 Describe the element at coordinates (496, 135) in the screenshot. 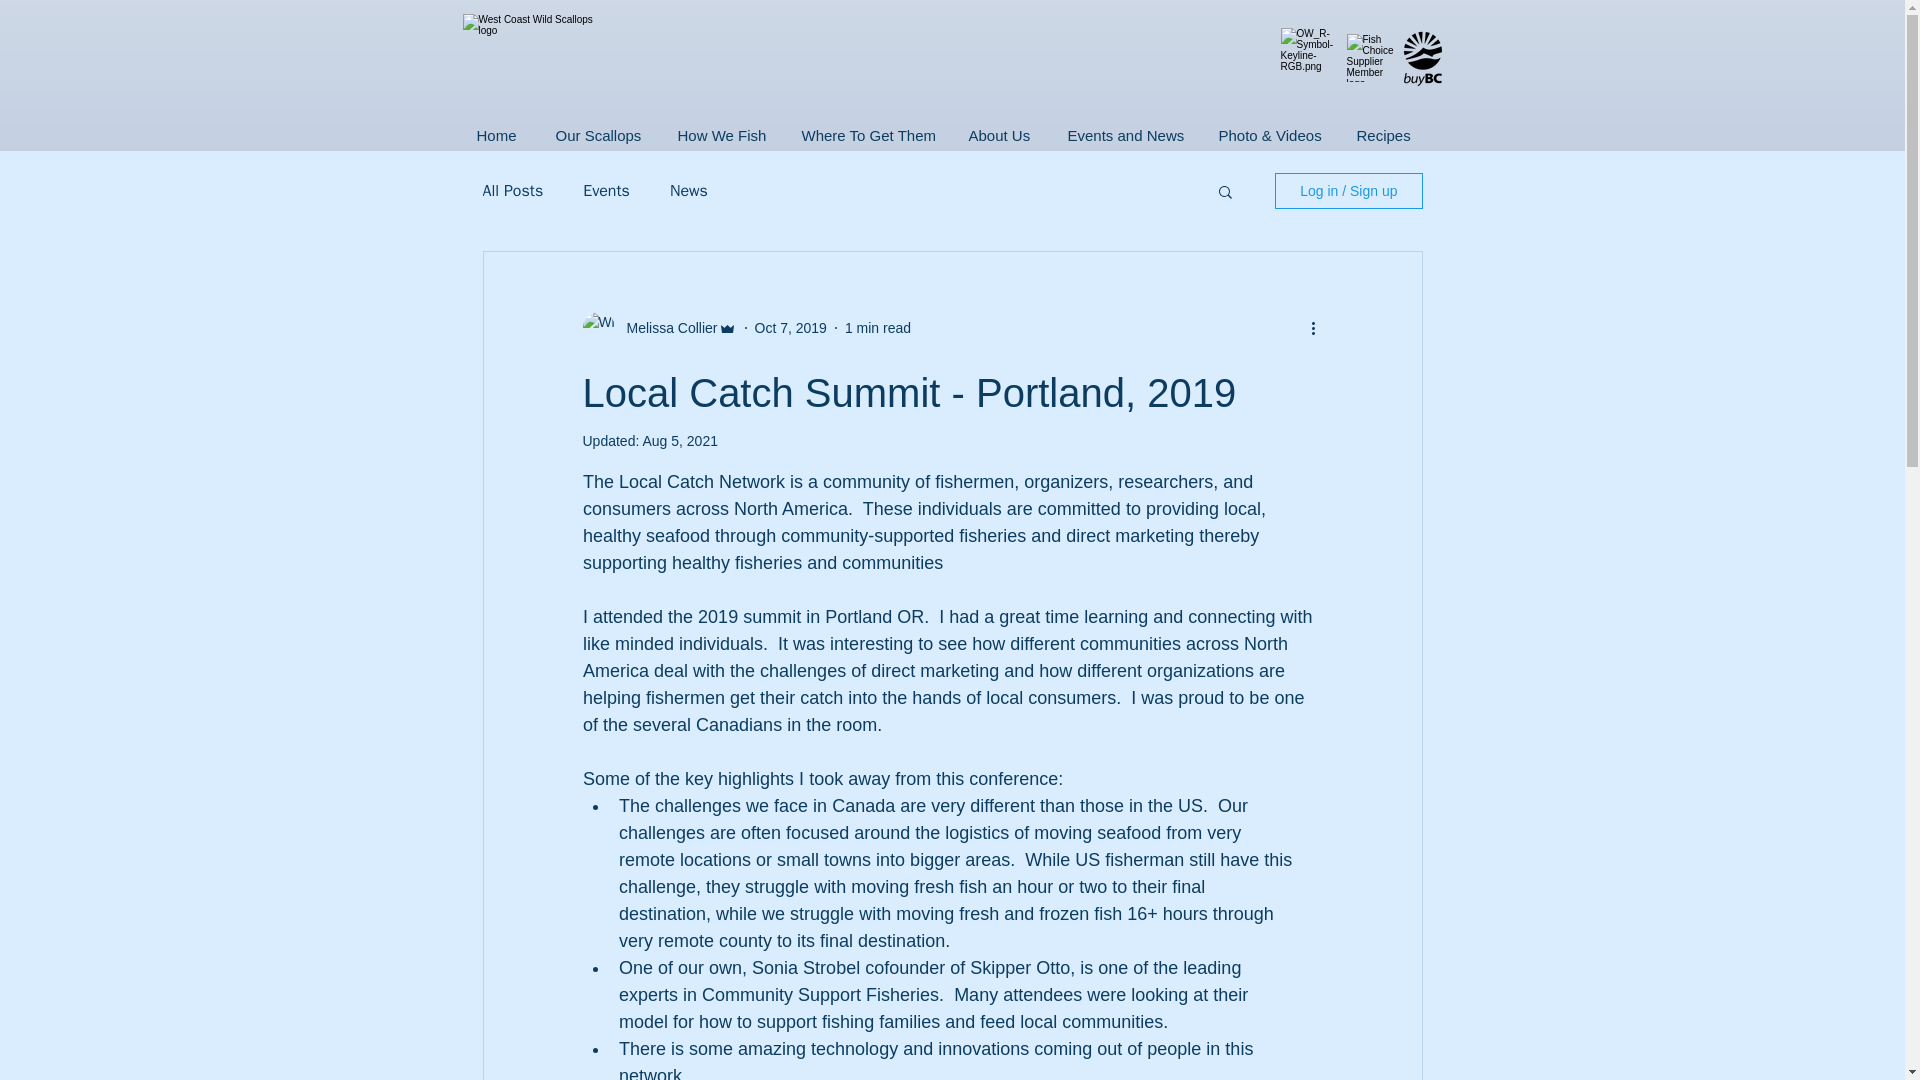

I see `Home` at that location.